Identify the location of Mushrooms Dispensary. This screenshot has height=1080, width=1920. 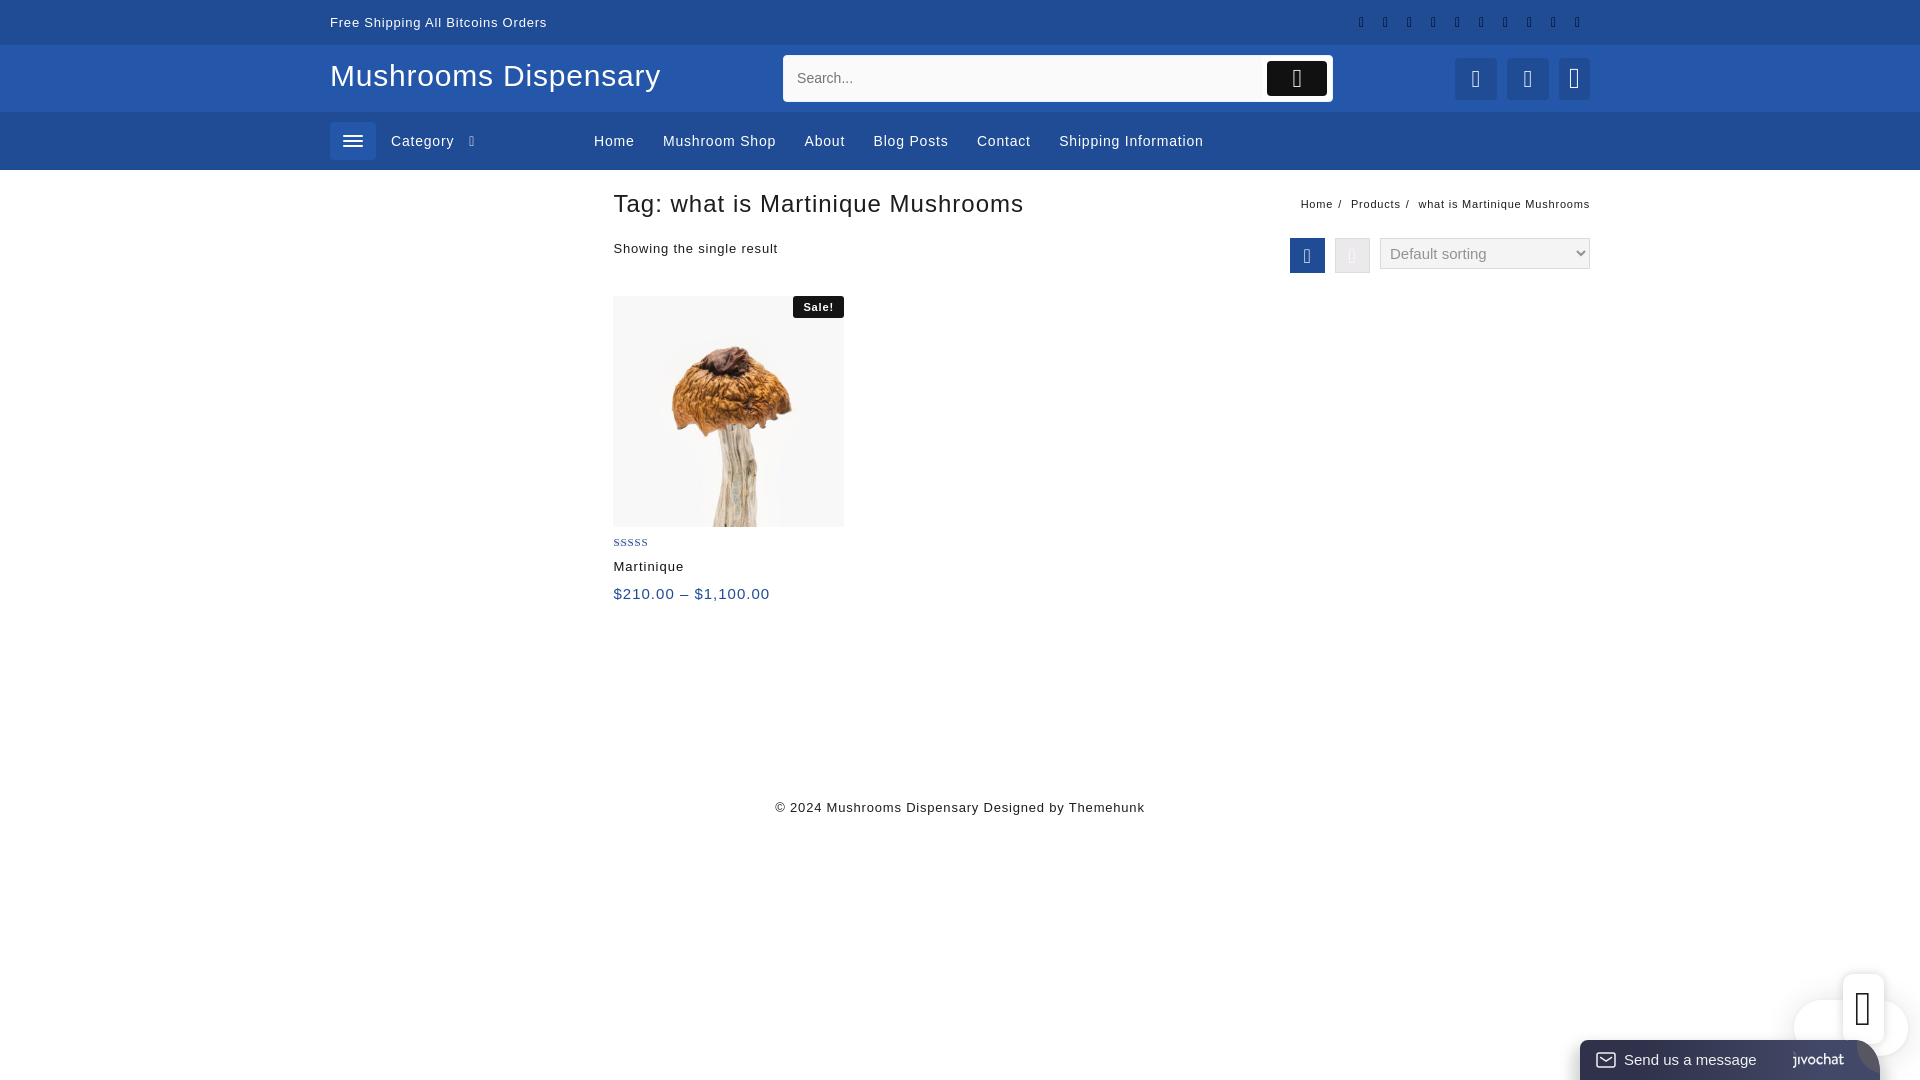
(495, 75).